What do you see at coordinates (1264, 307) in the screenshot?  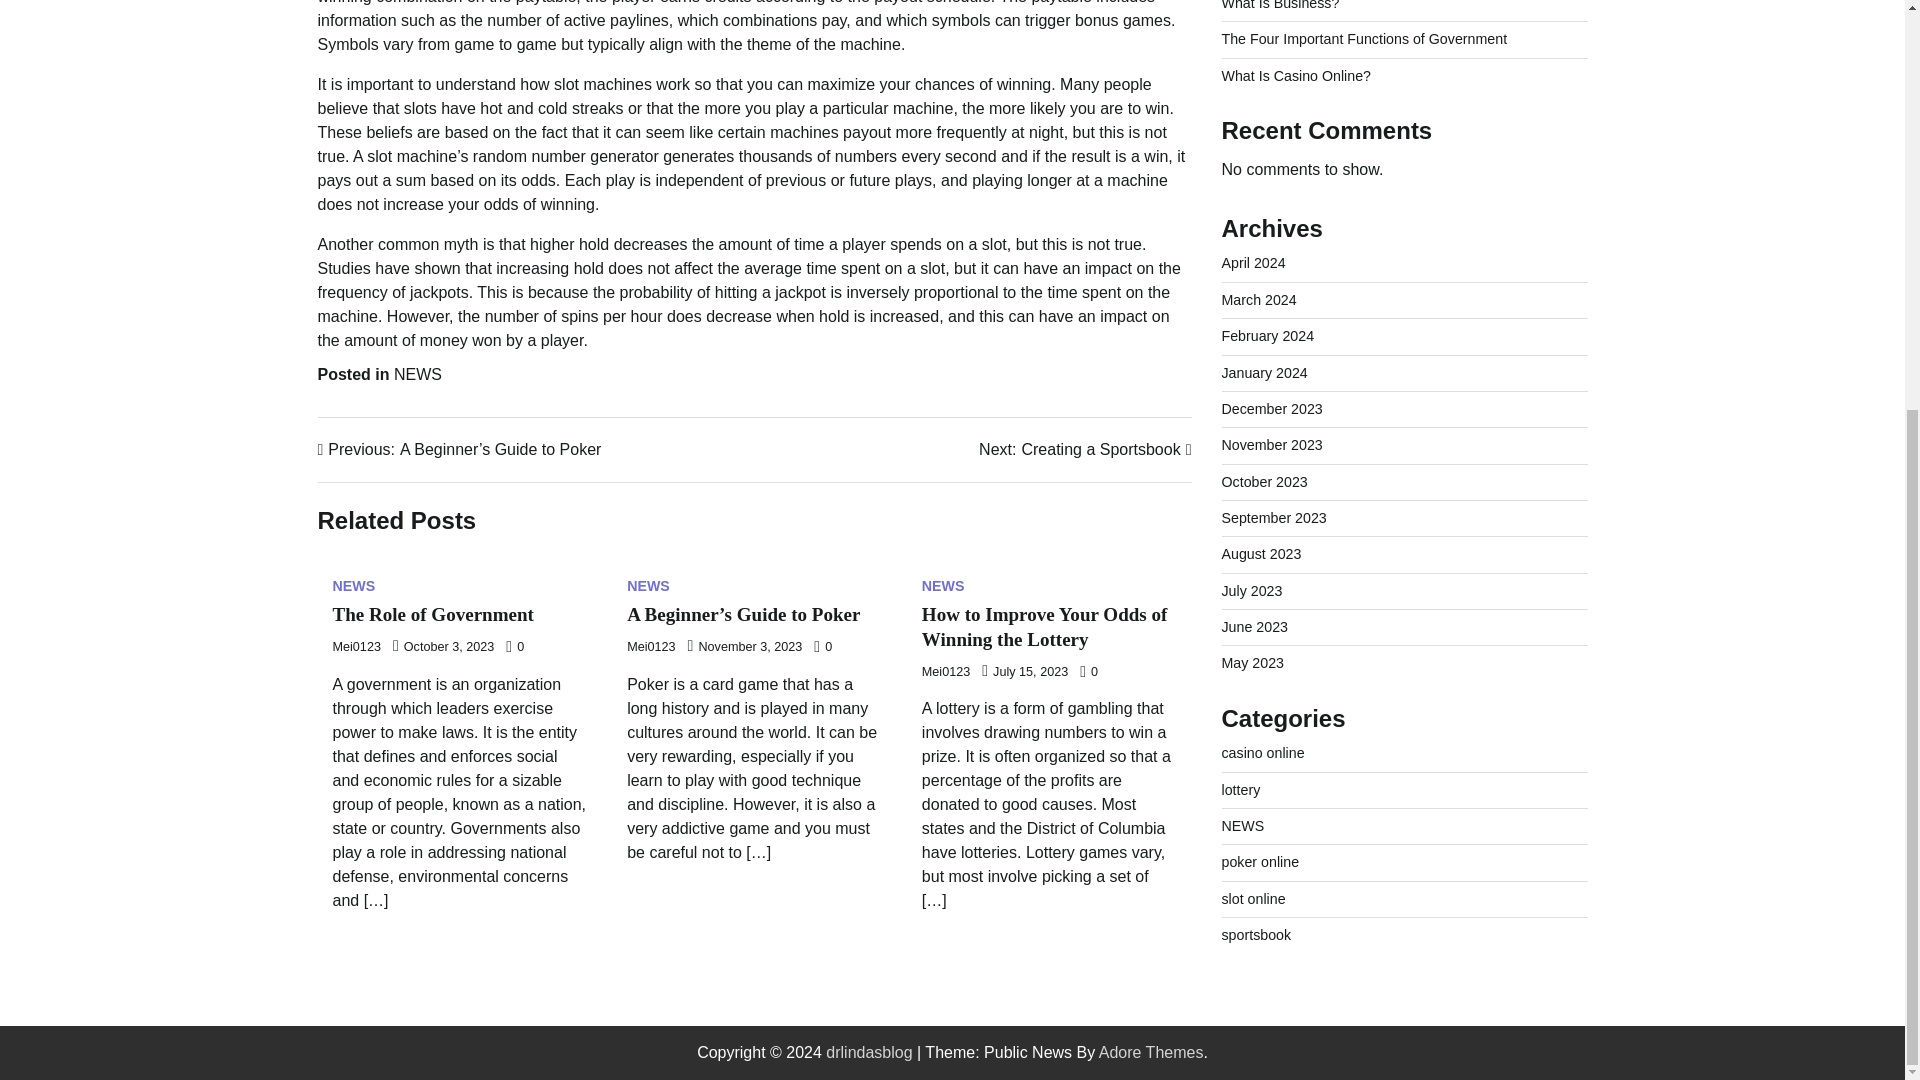 I see `October 2023` at bounding box center [1264, 307].